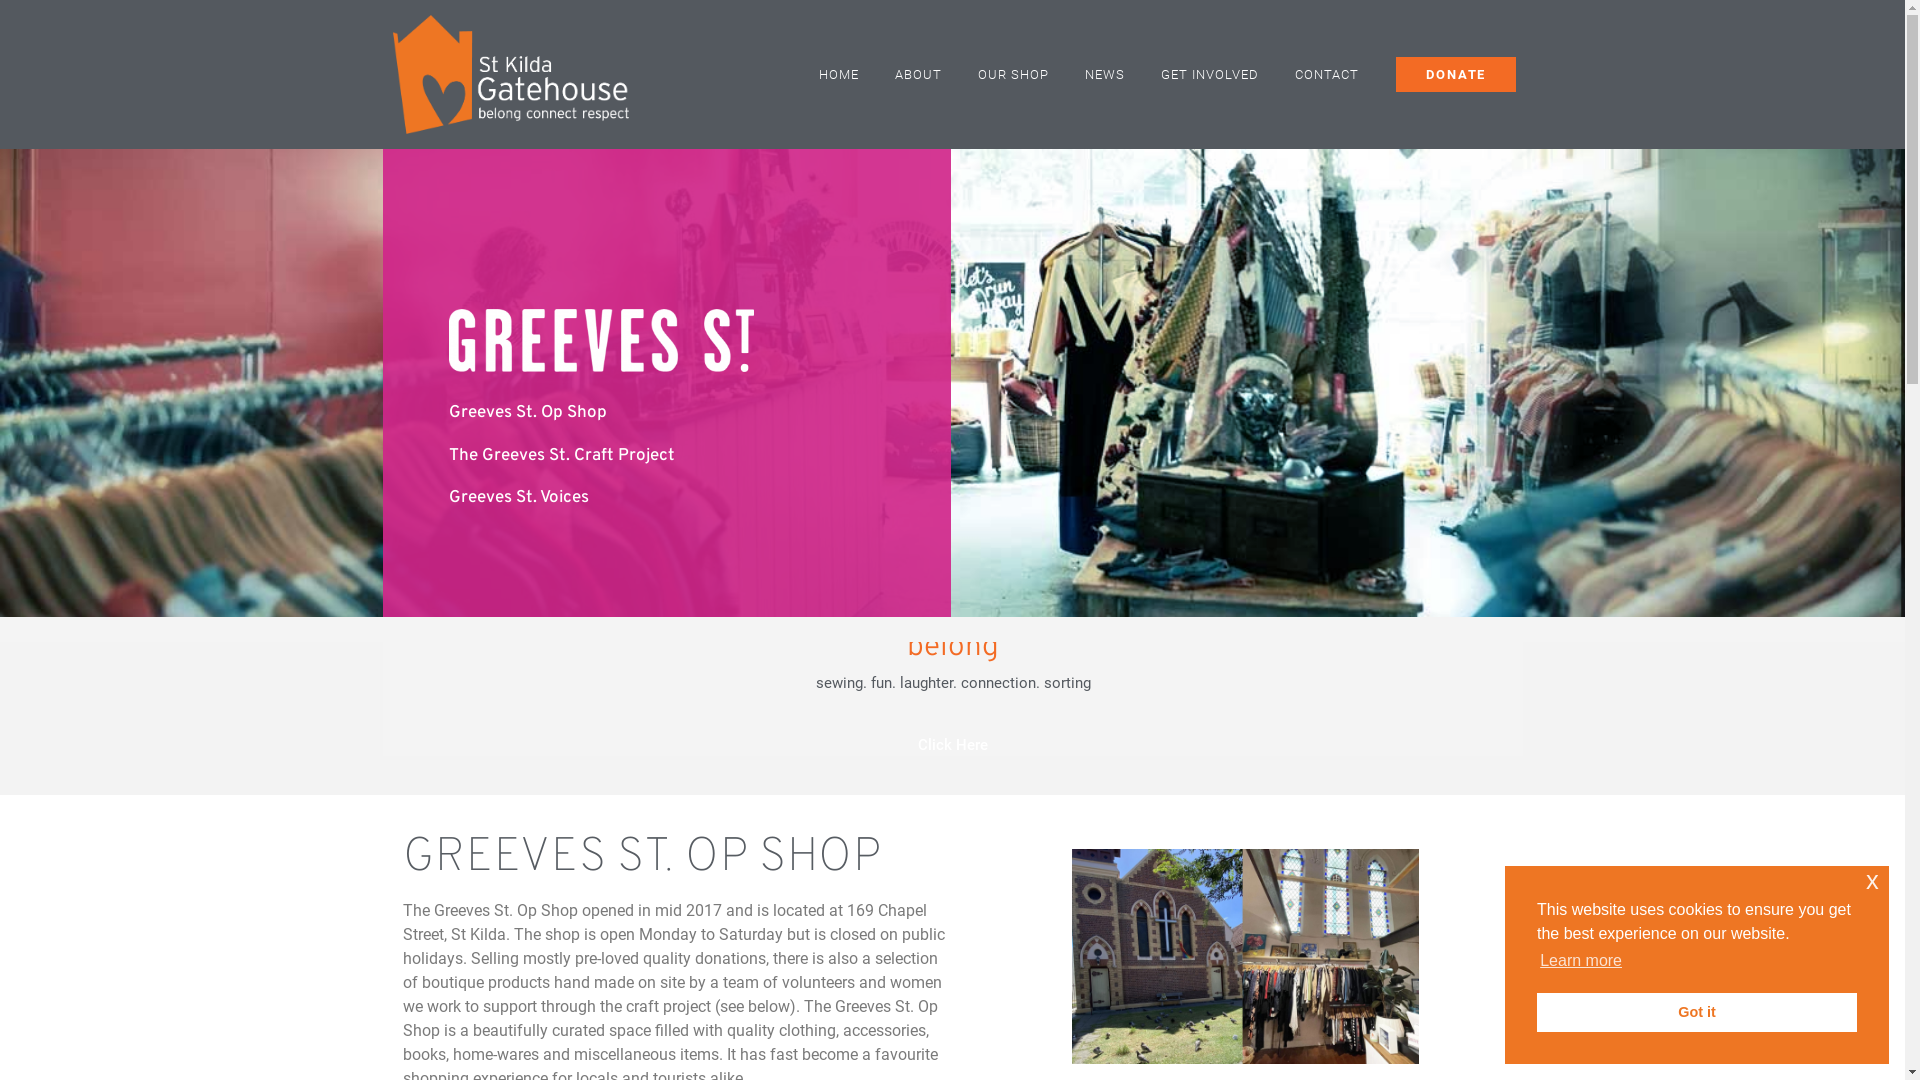 The width and height of the screenshot is (1920, 1080). I want to click on The Greeves St. Craft Project, so click(666, 456).